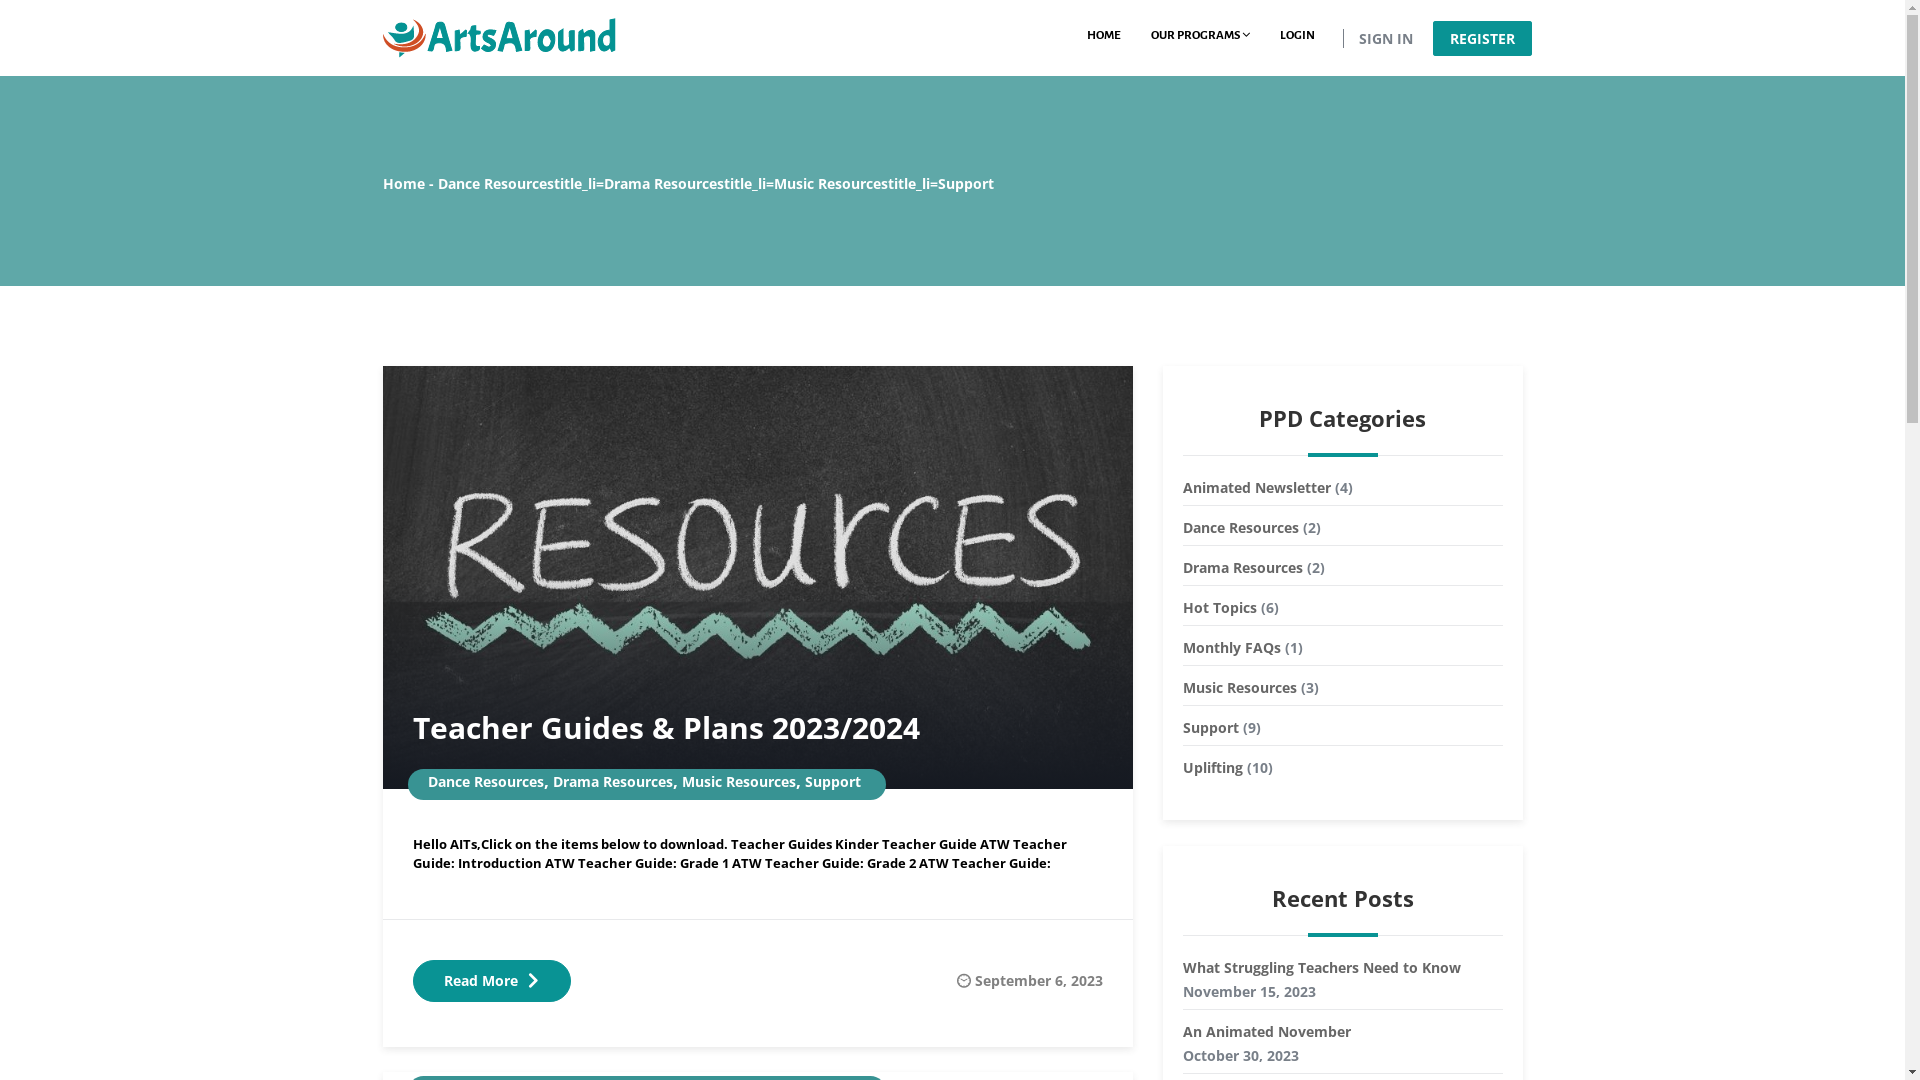 This screenshot has height=1080, width=1920. What do you see at coordinates (496, 184) in the screenshot?
I see `Dance Resources` at bounding box center [496, 184].